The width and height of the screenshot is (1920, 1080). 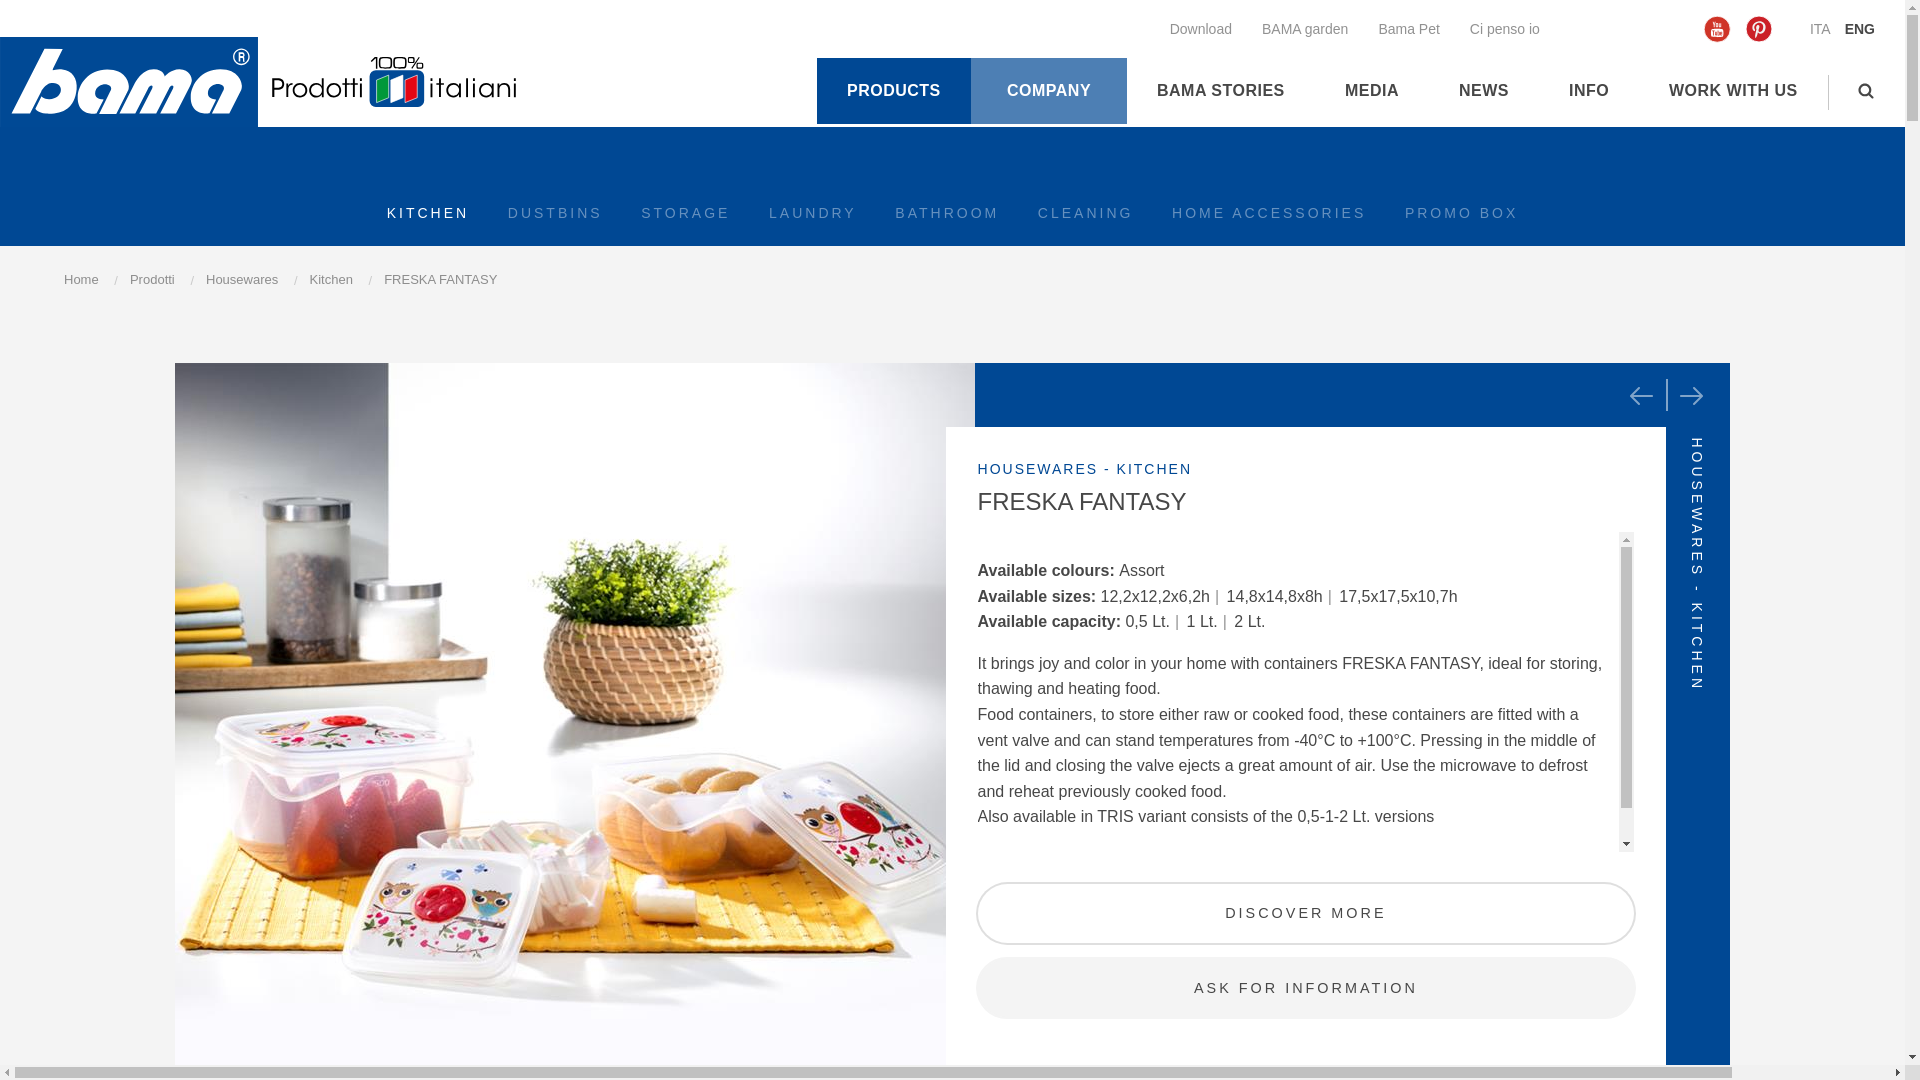 What do you see at coordinates (1641, 396) in the screenshot?
I see `DISPENSER KITCHEN CONTAINERS` at bounding box center [1641, 396].